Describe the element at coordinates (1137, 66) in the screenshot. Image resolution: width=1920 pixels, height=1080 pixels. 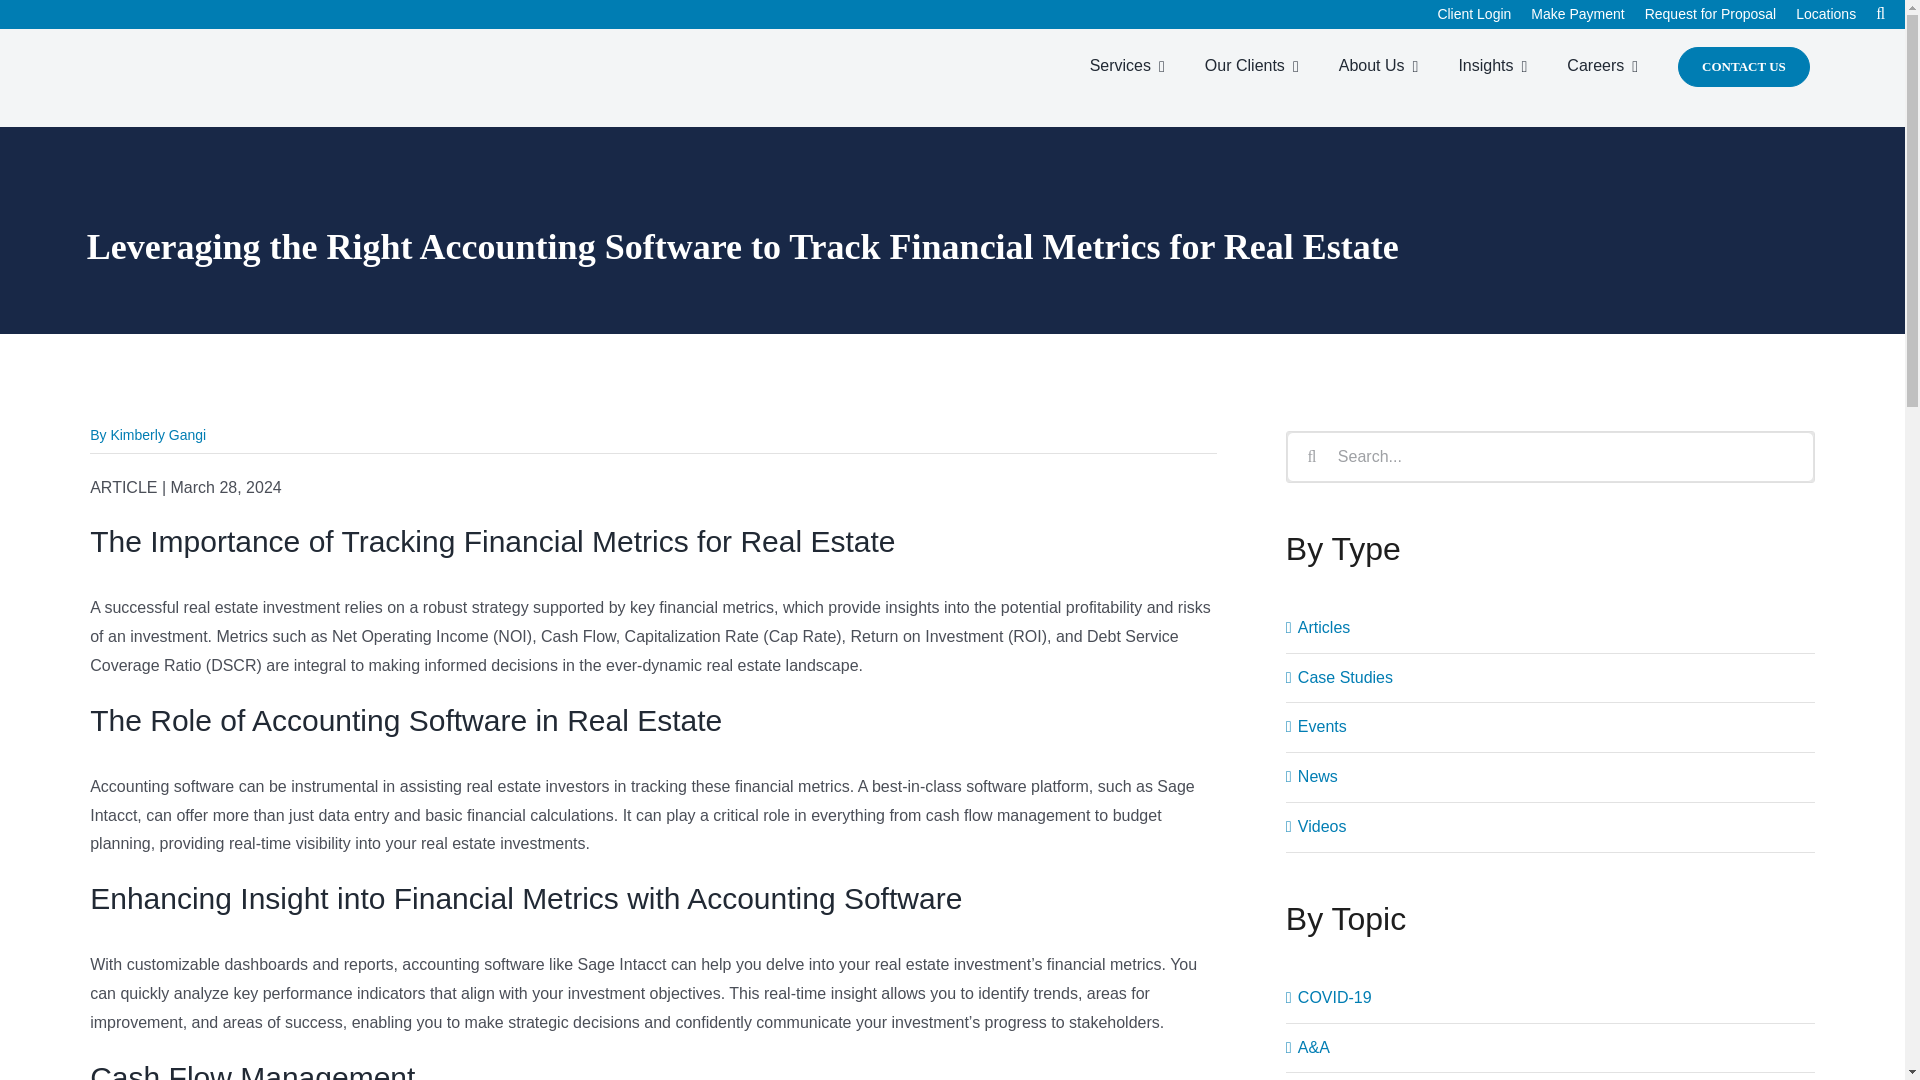
I see `Services` at that location.